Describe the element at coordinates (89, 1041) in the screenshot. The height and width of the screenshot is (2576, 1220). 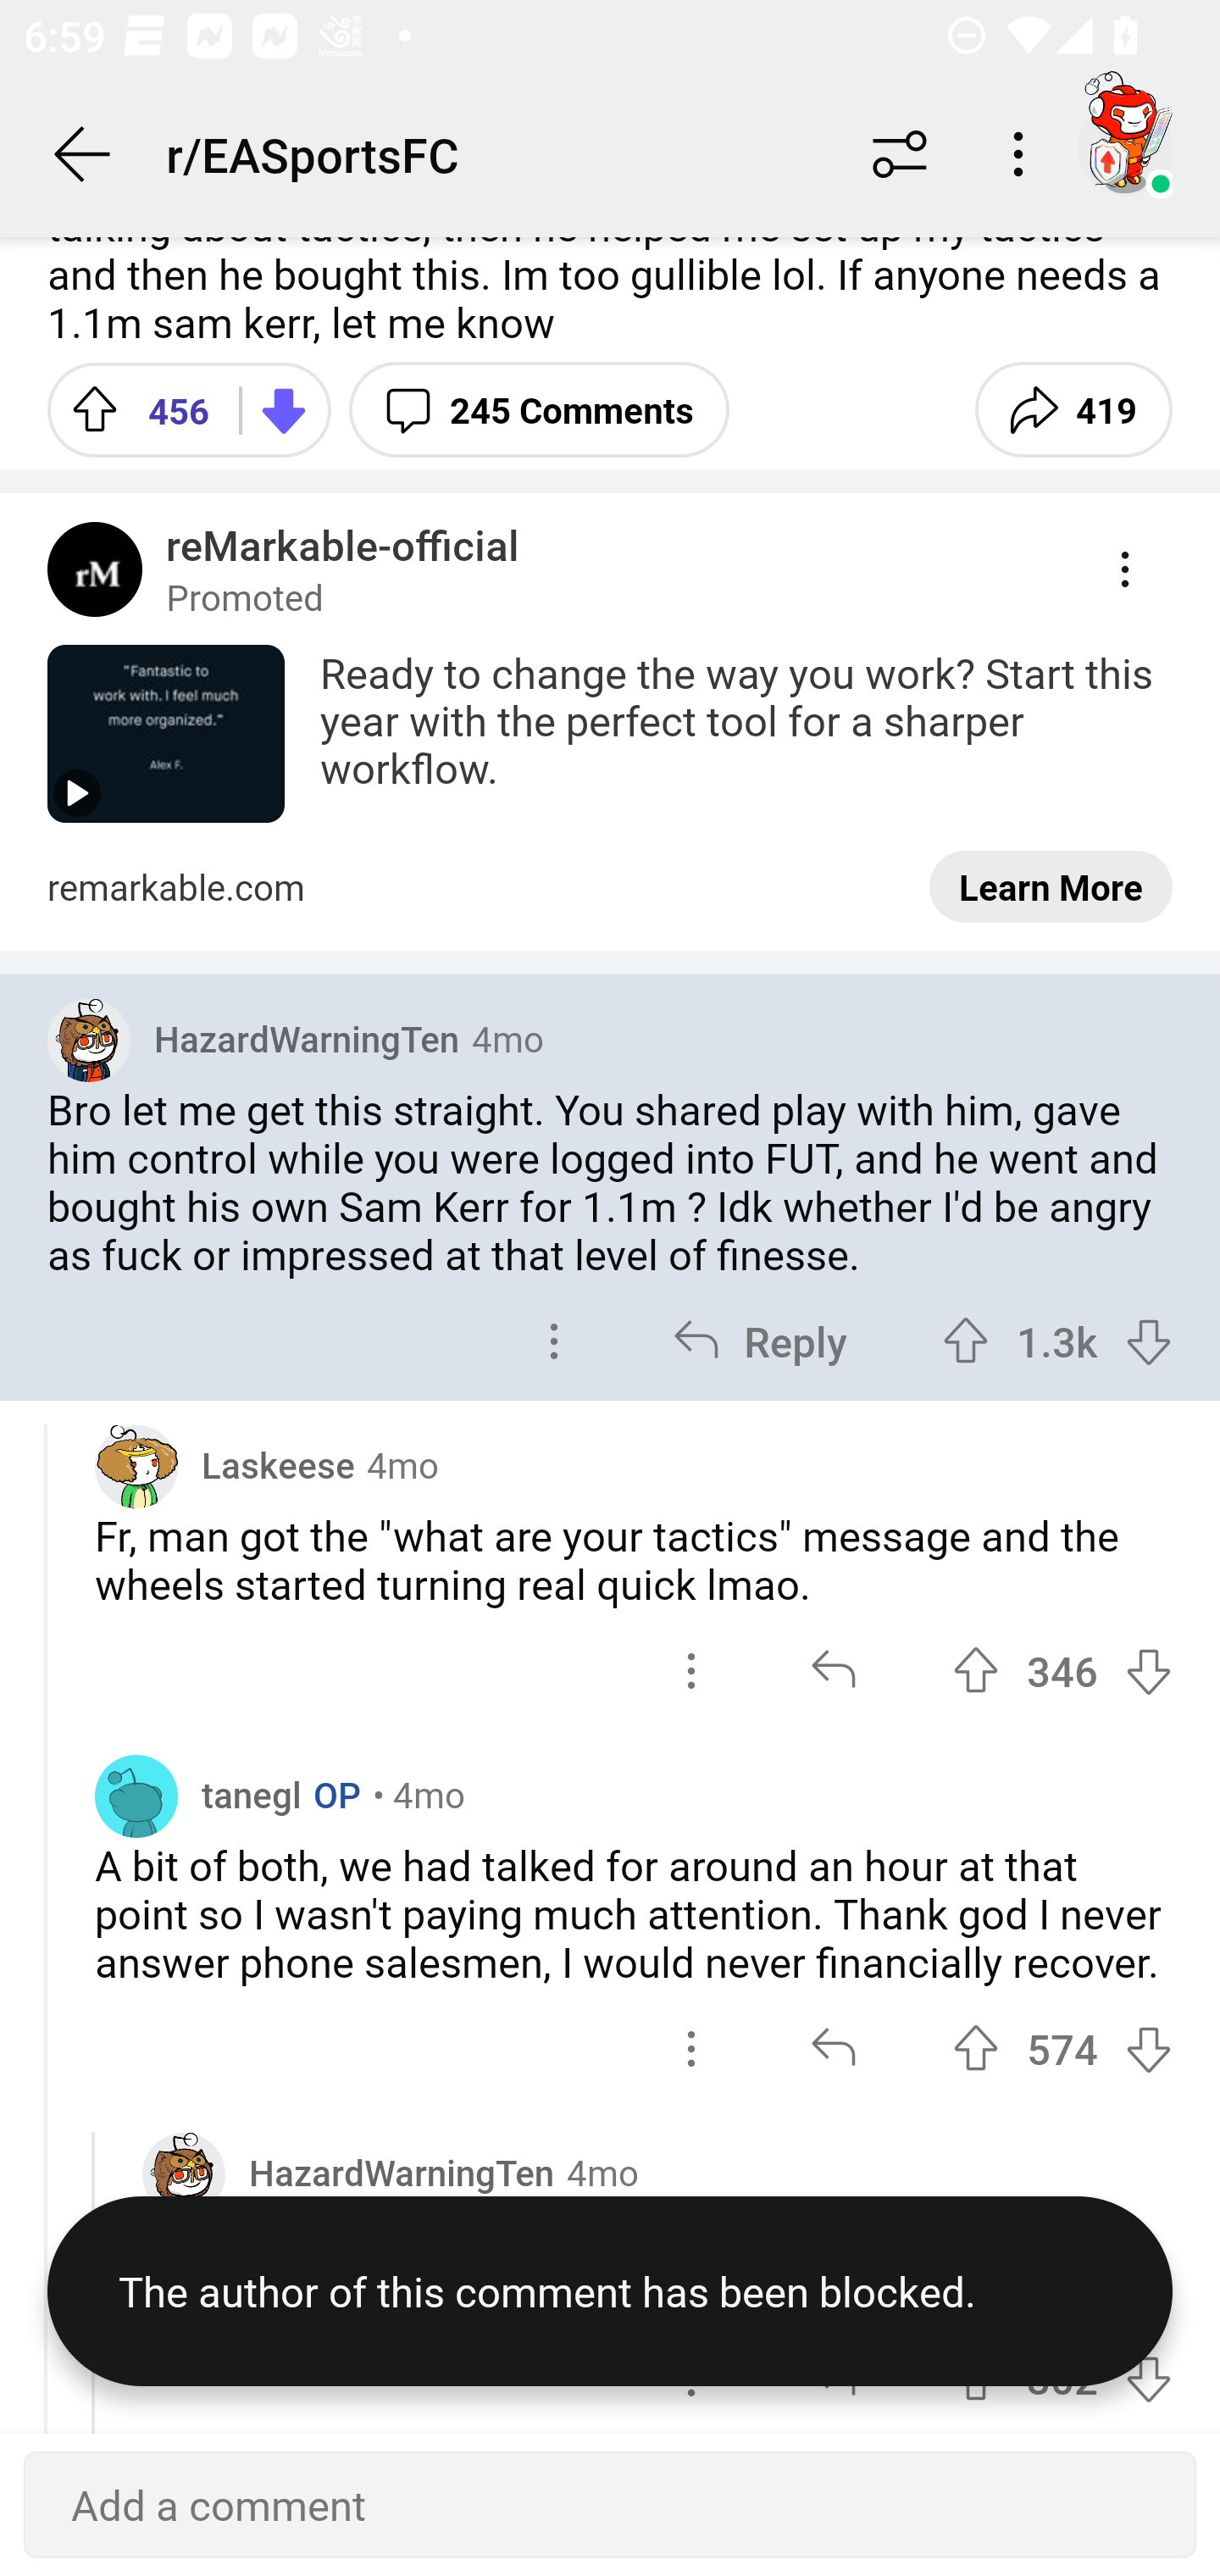
I see `Custom avatar` at that location.